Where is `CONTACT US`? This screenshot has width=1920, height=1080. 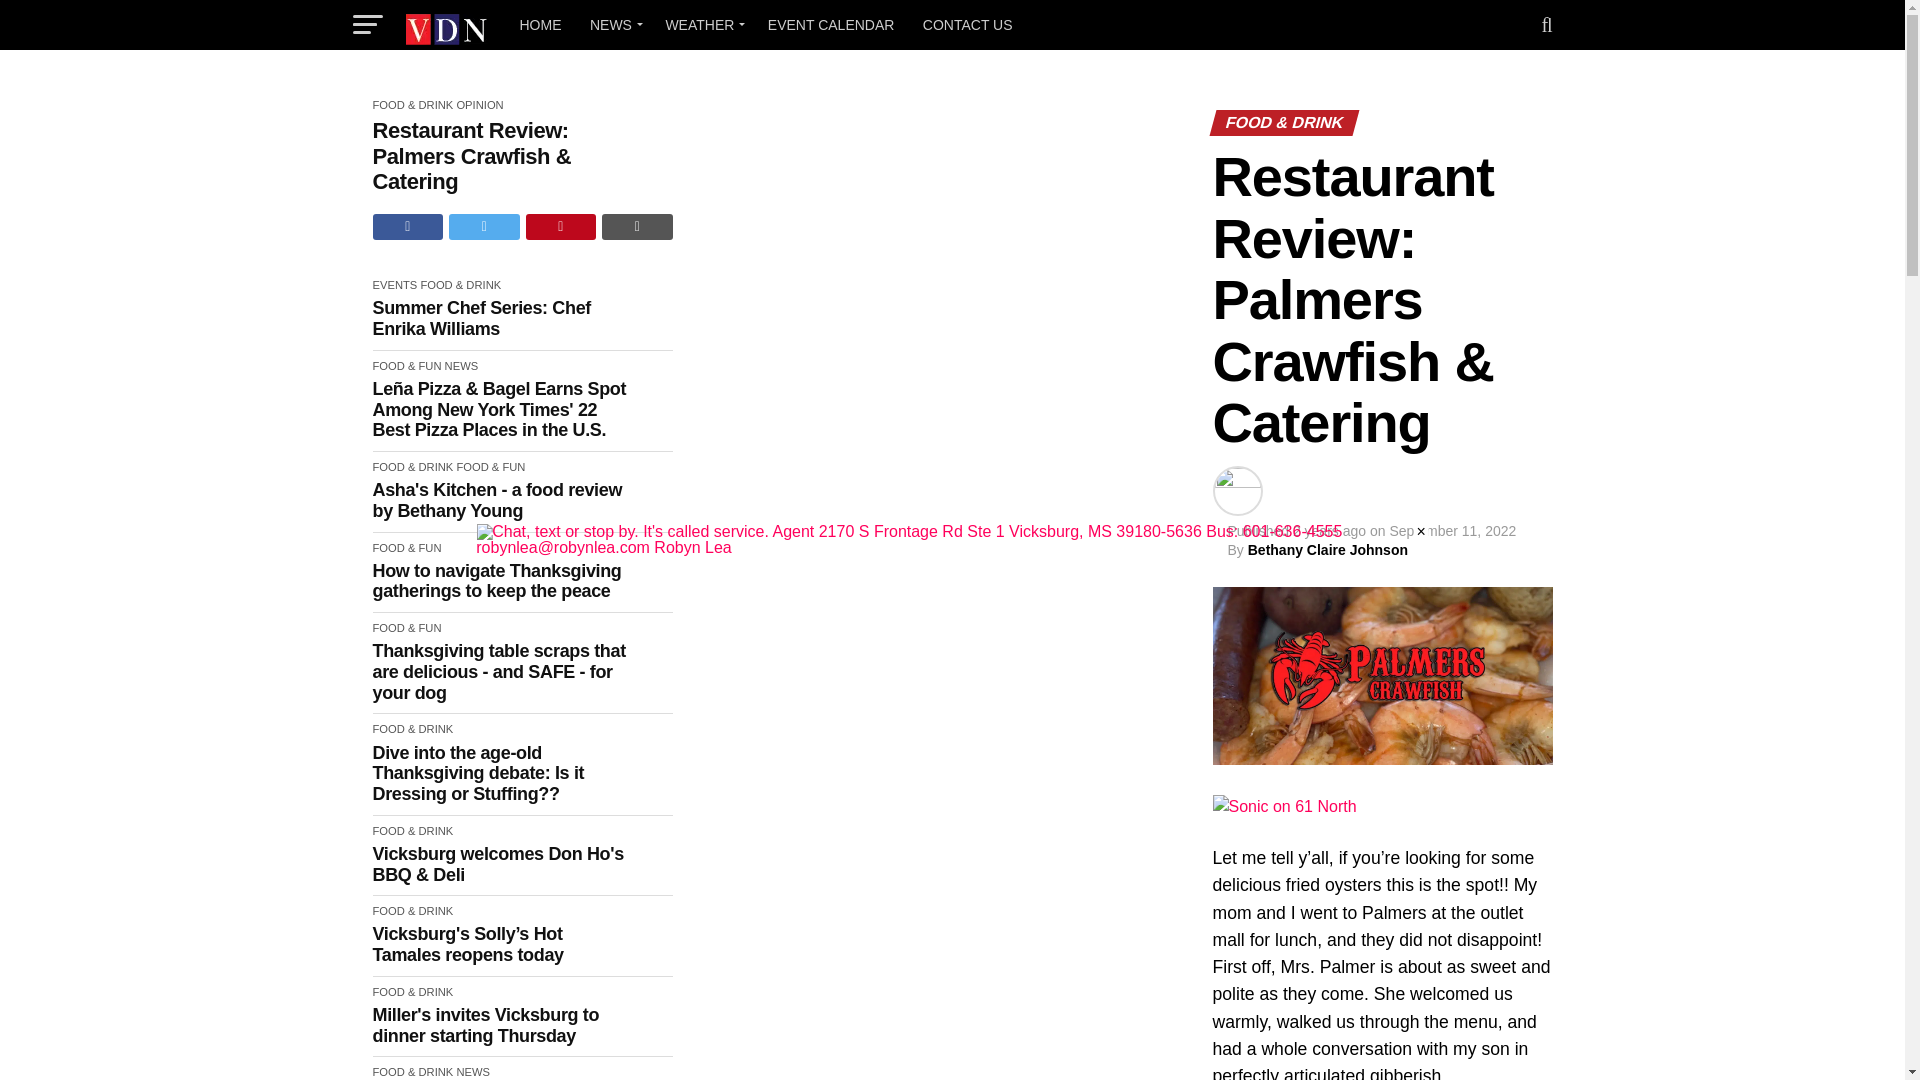 CONTACT US is located at coordinates (968, 24).